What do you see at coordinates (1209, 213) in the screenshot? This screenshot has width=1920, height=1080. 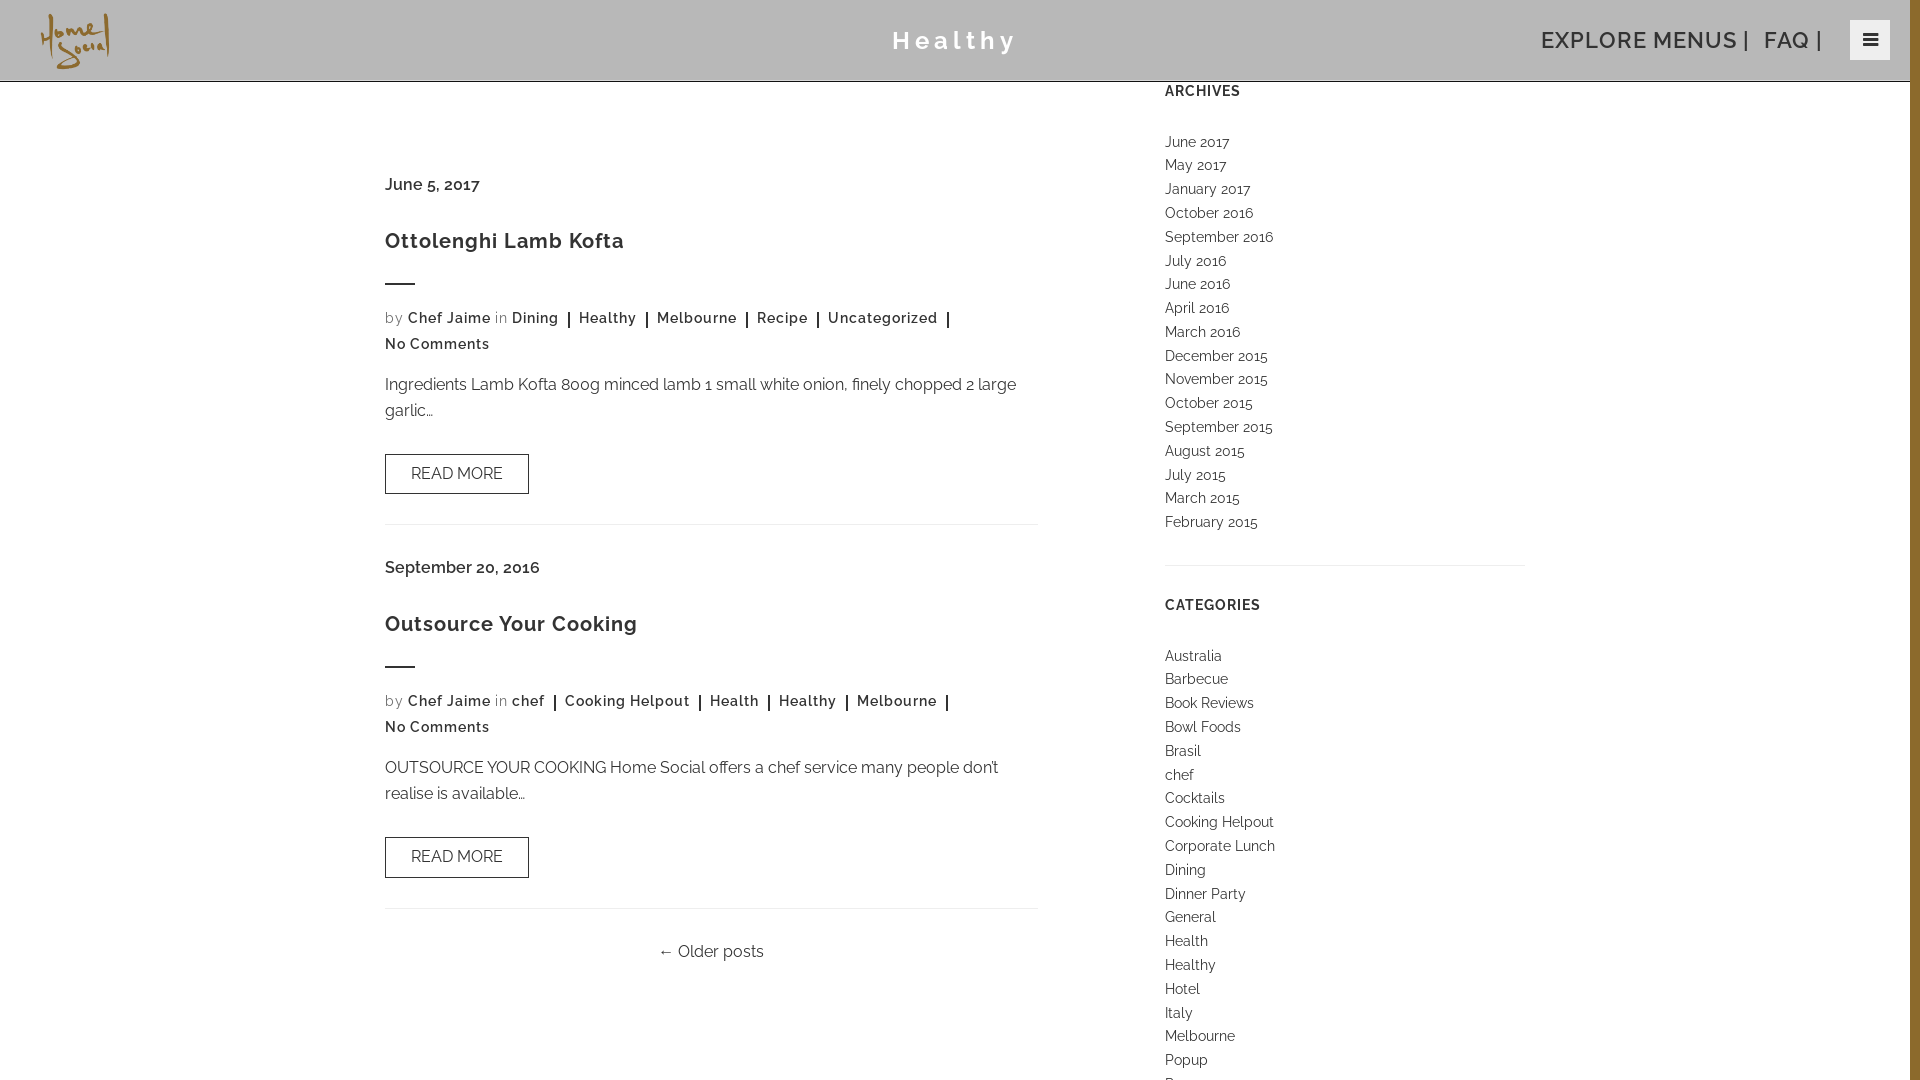 I see `October 2016` at bounding box center [1209, 213].